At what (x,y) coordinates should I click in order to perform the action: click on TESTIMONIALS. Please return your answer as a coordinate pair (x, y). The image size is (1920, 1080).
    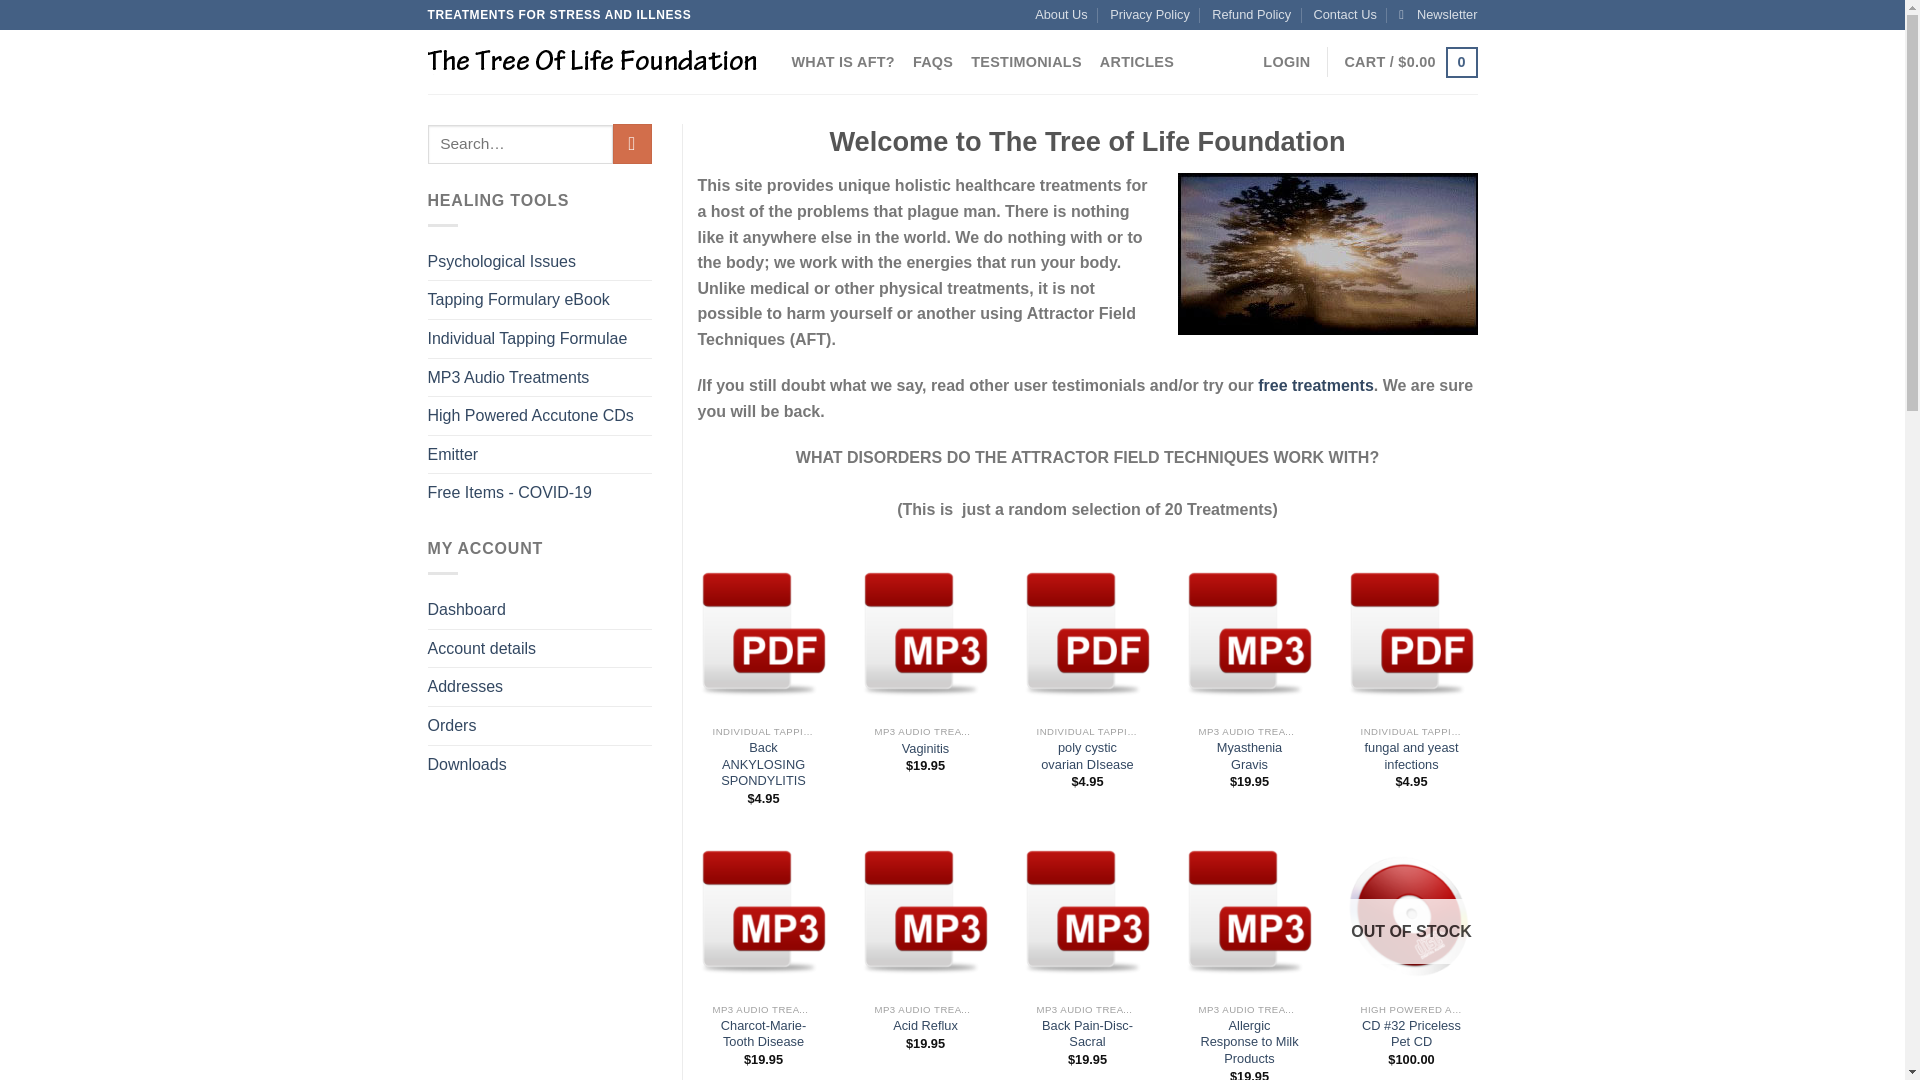
    Looking at the image, I should click on (1026, 62).